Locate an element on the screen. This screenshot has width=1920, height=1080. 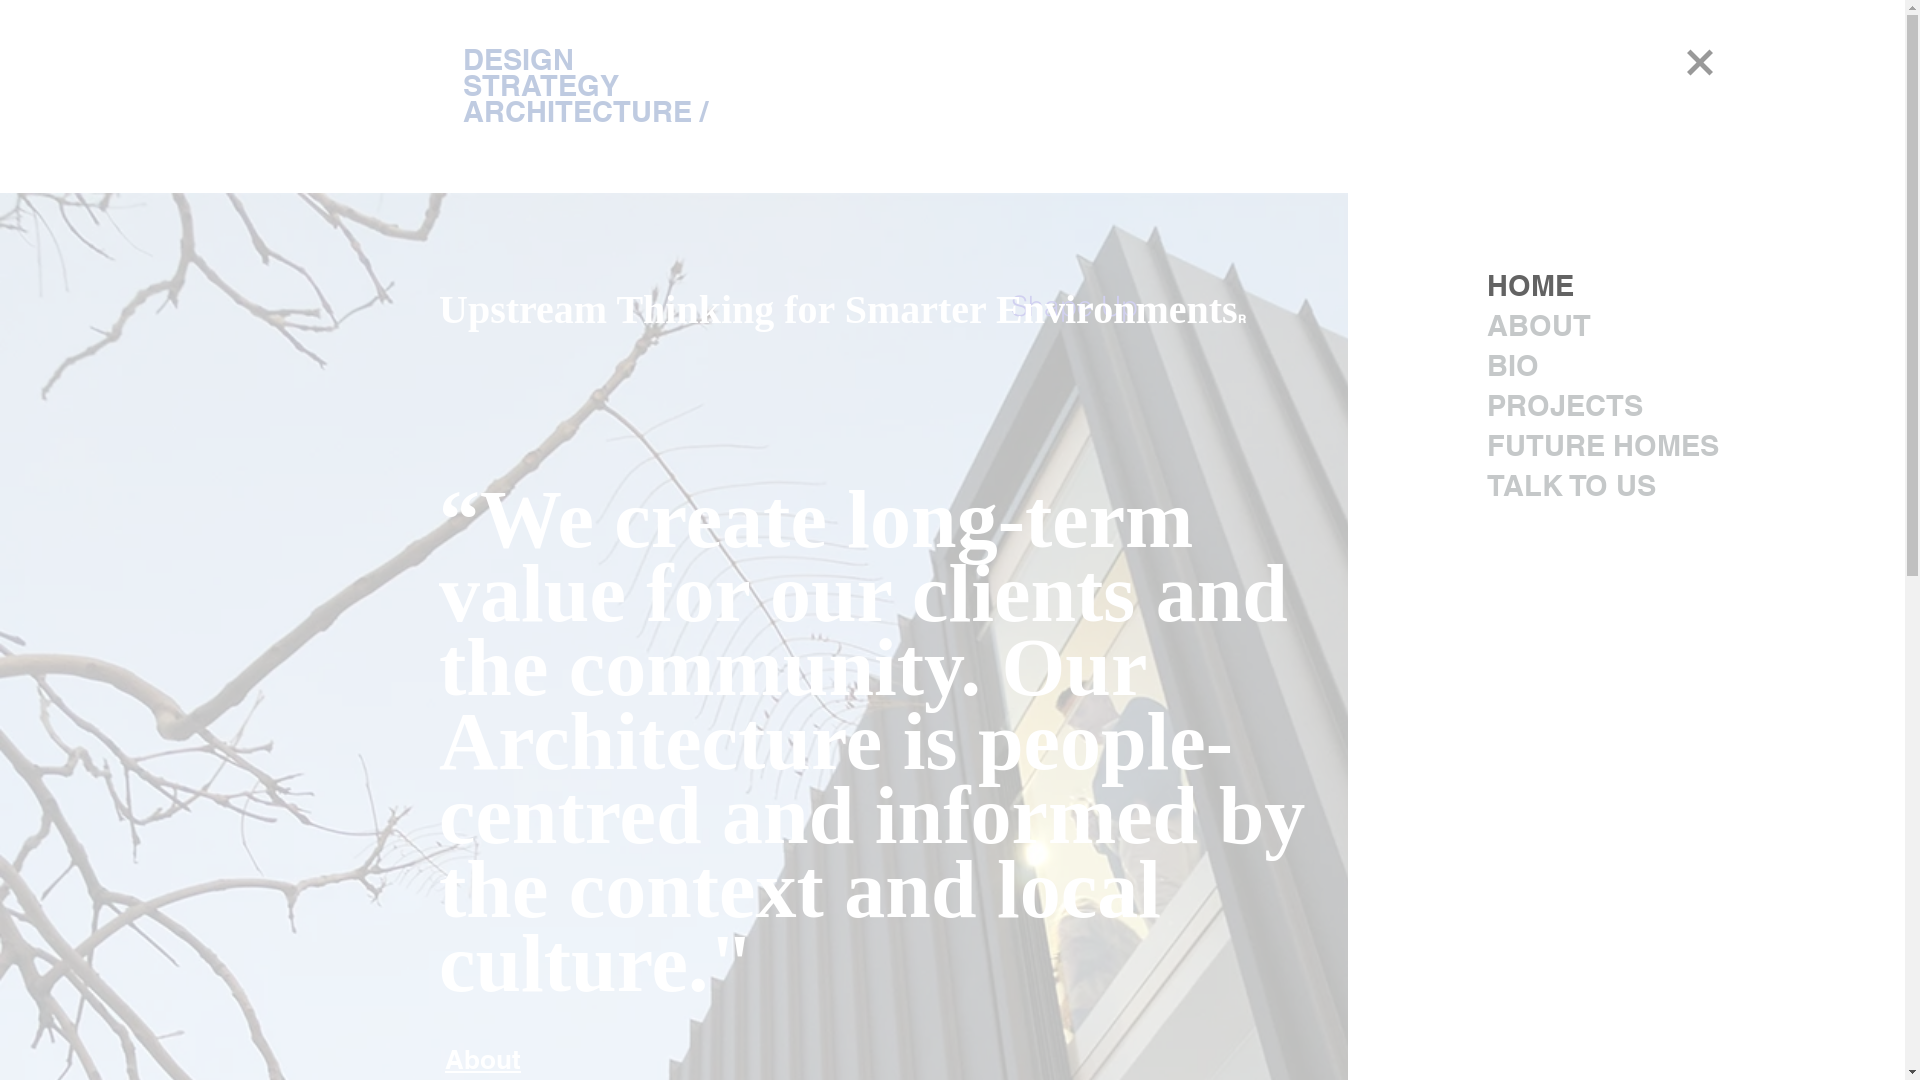
TALK TO US is located at coordinates (1603, 486).